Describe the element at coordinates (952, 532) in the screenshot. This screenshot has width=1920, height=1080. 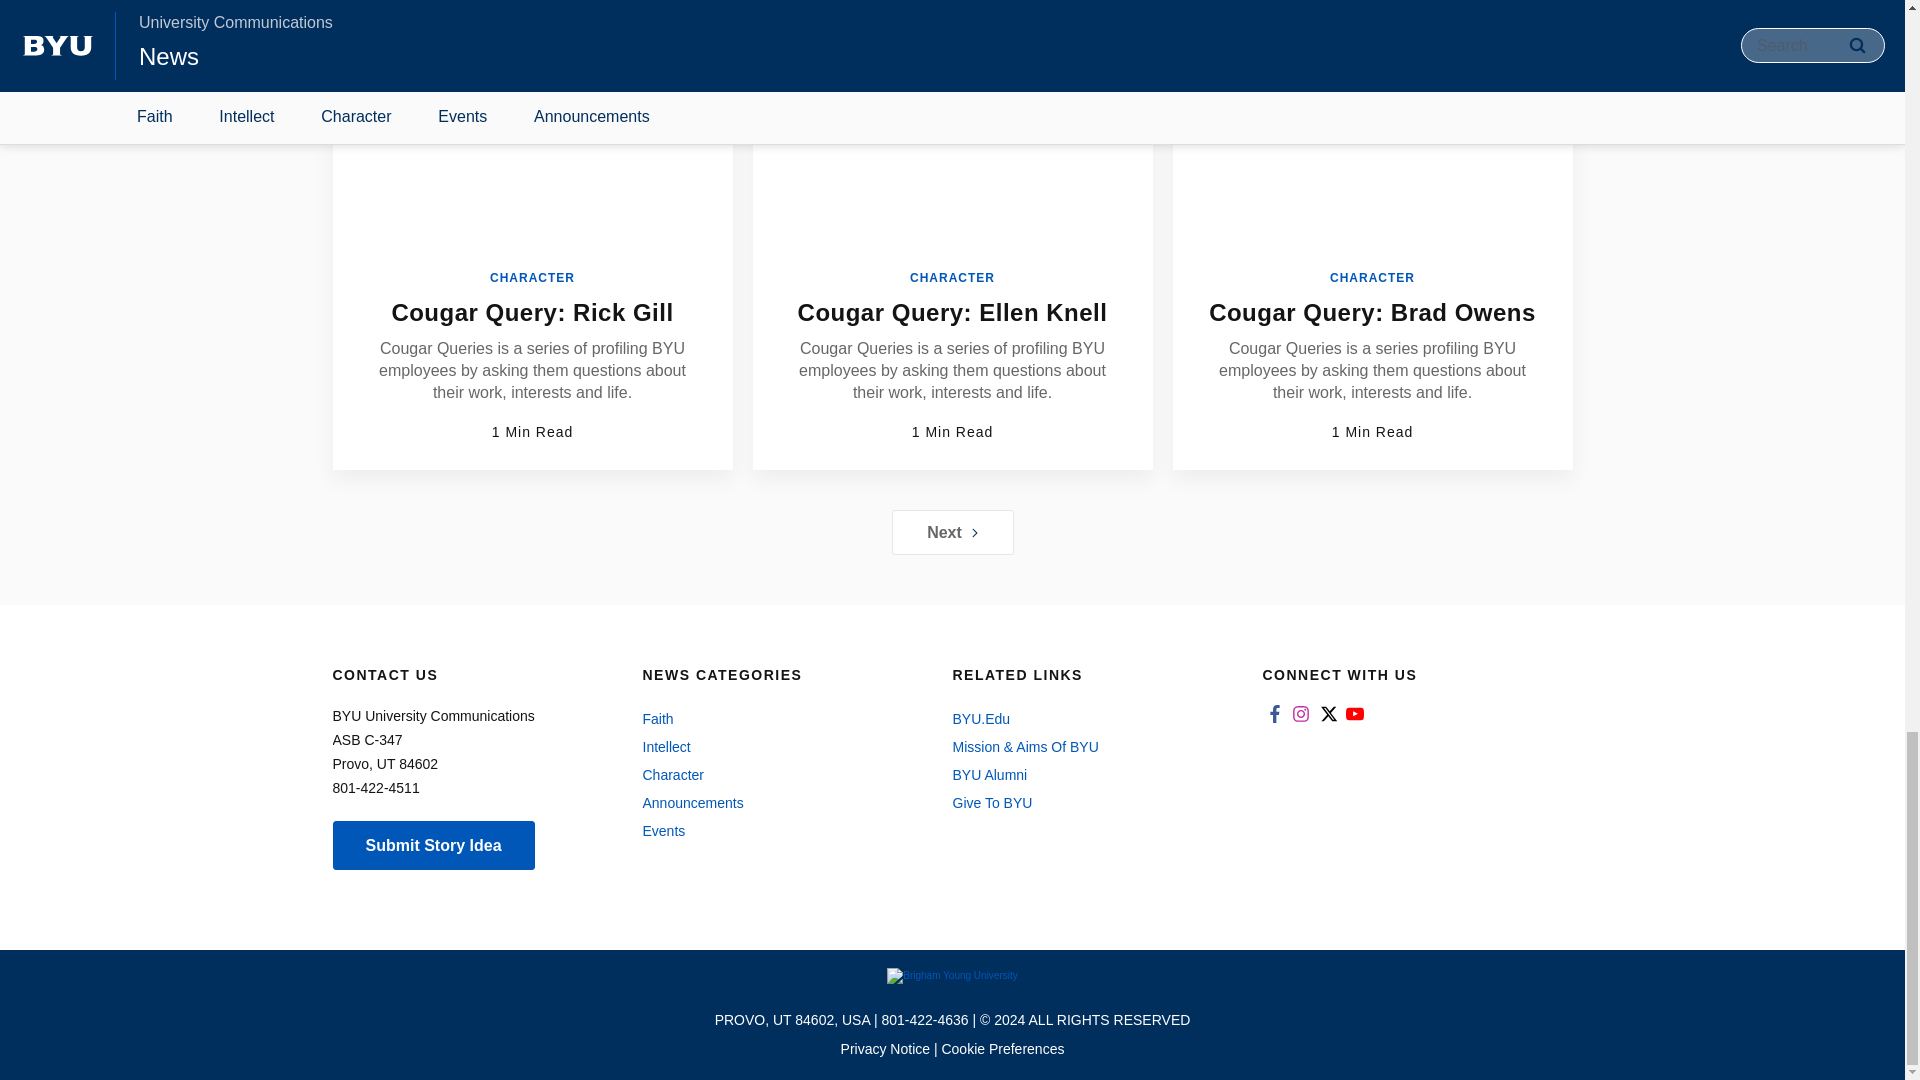
I see `Next` at that location.